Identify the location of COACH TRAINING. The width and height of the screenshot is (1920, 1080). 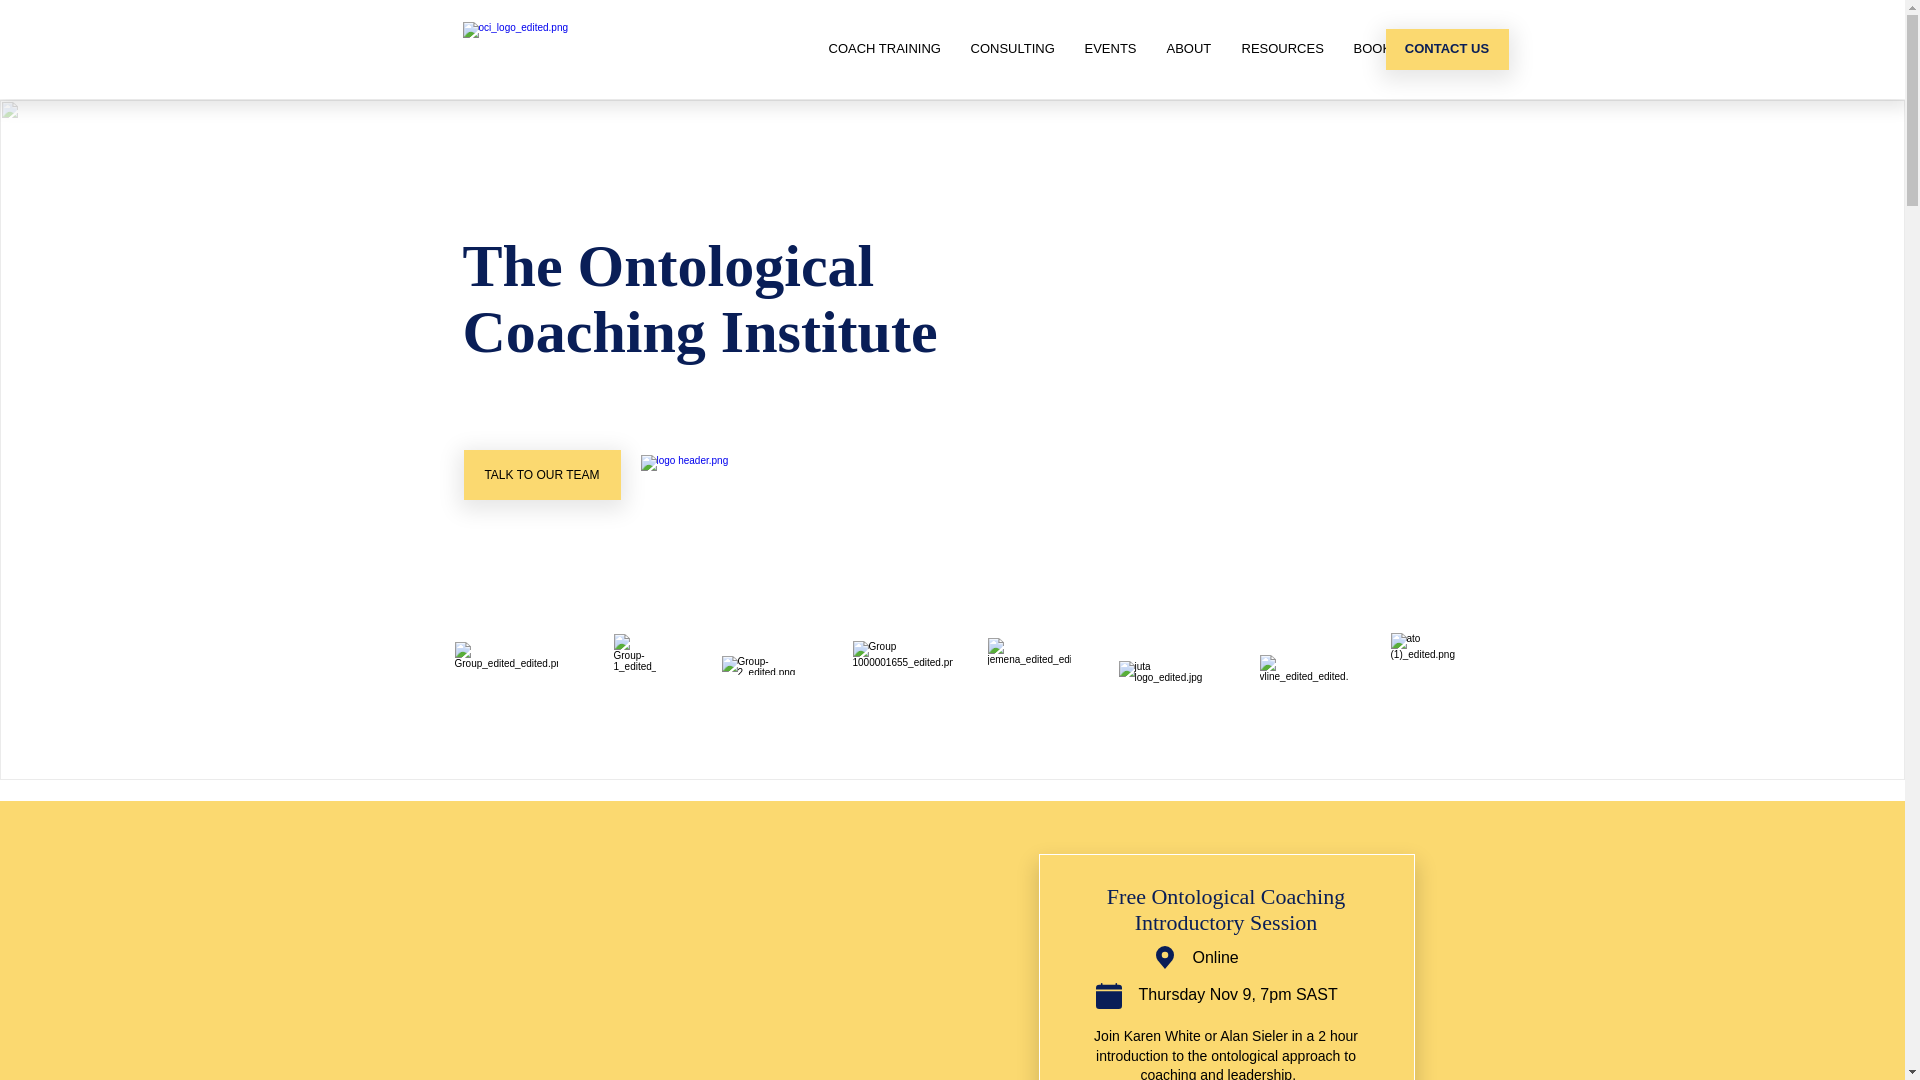
(885, 49).